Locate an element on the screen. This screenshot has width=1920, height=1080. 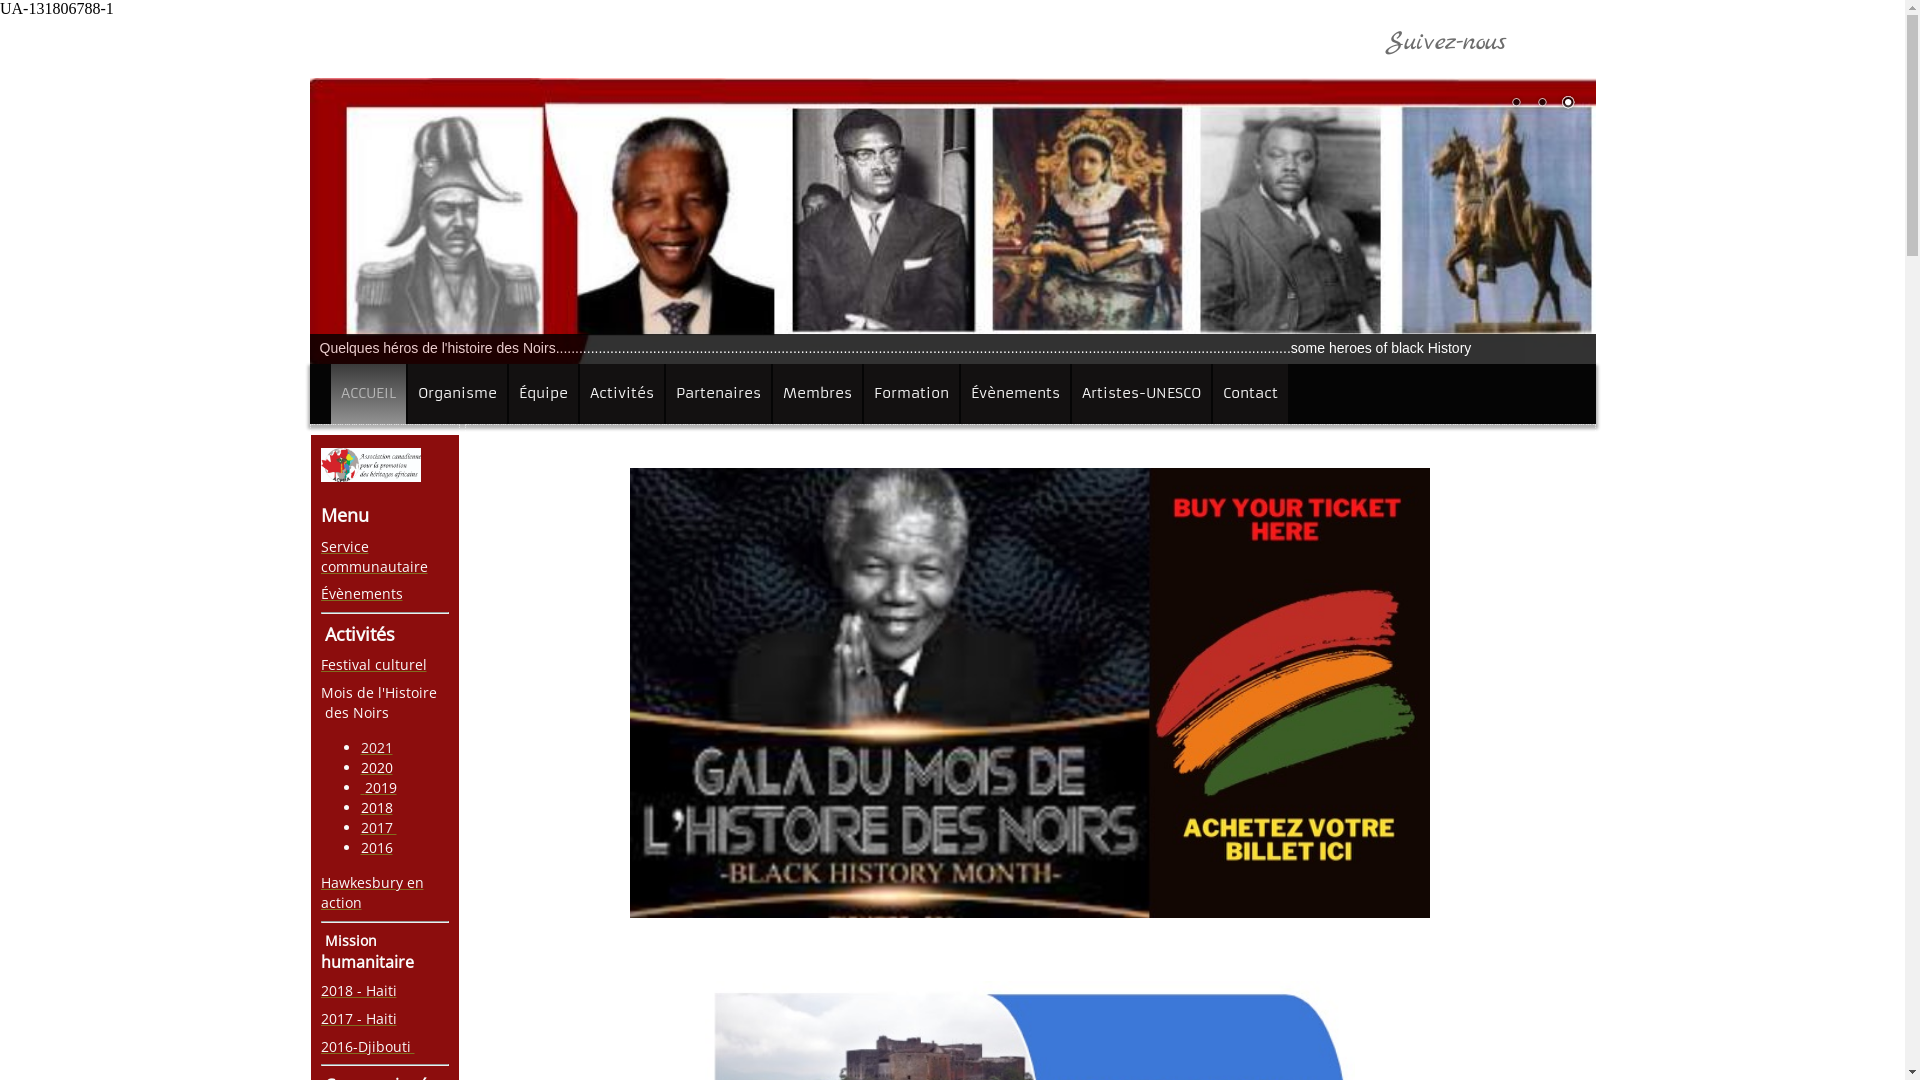
Festival culturel is located at coordinates (373, 664).